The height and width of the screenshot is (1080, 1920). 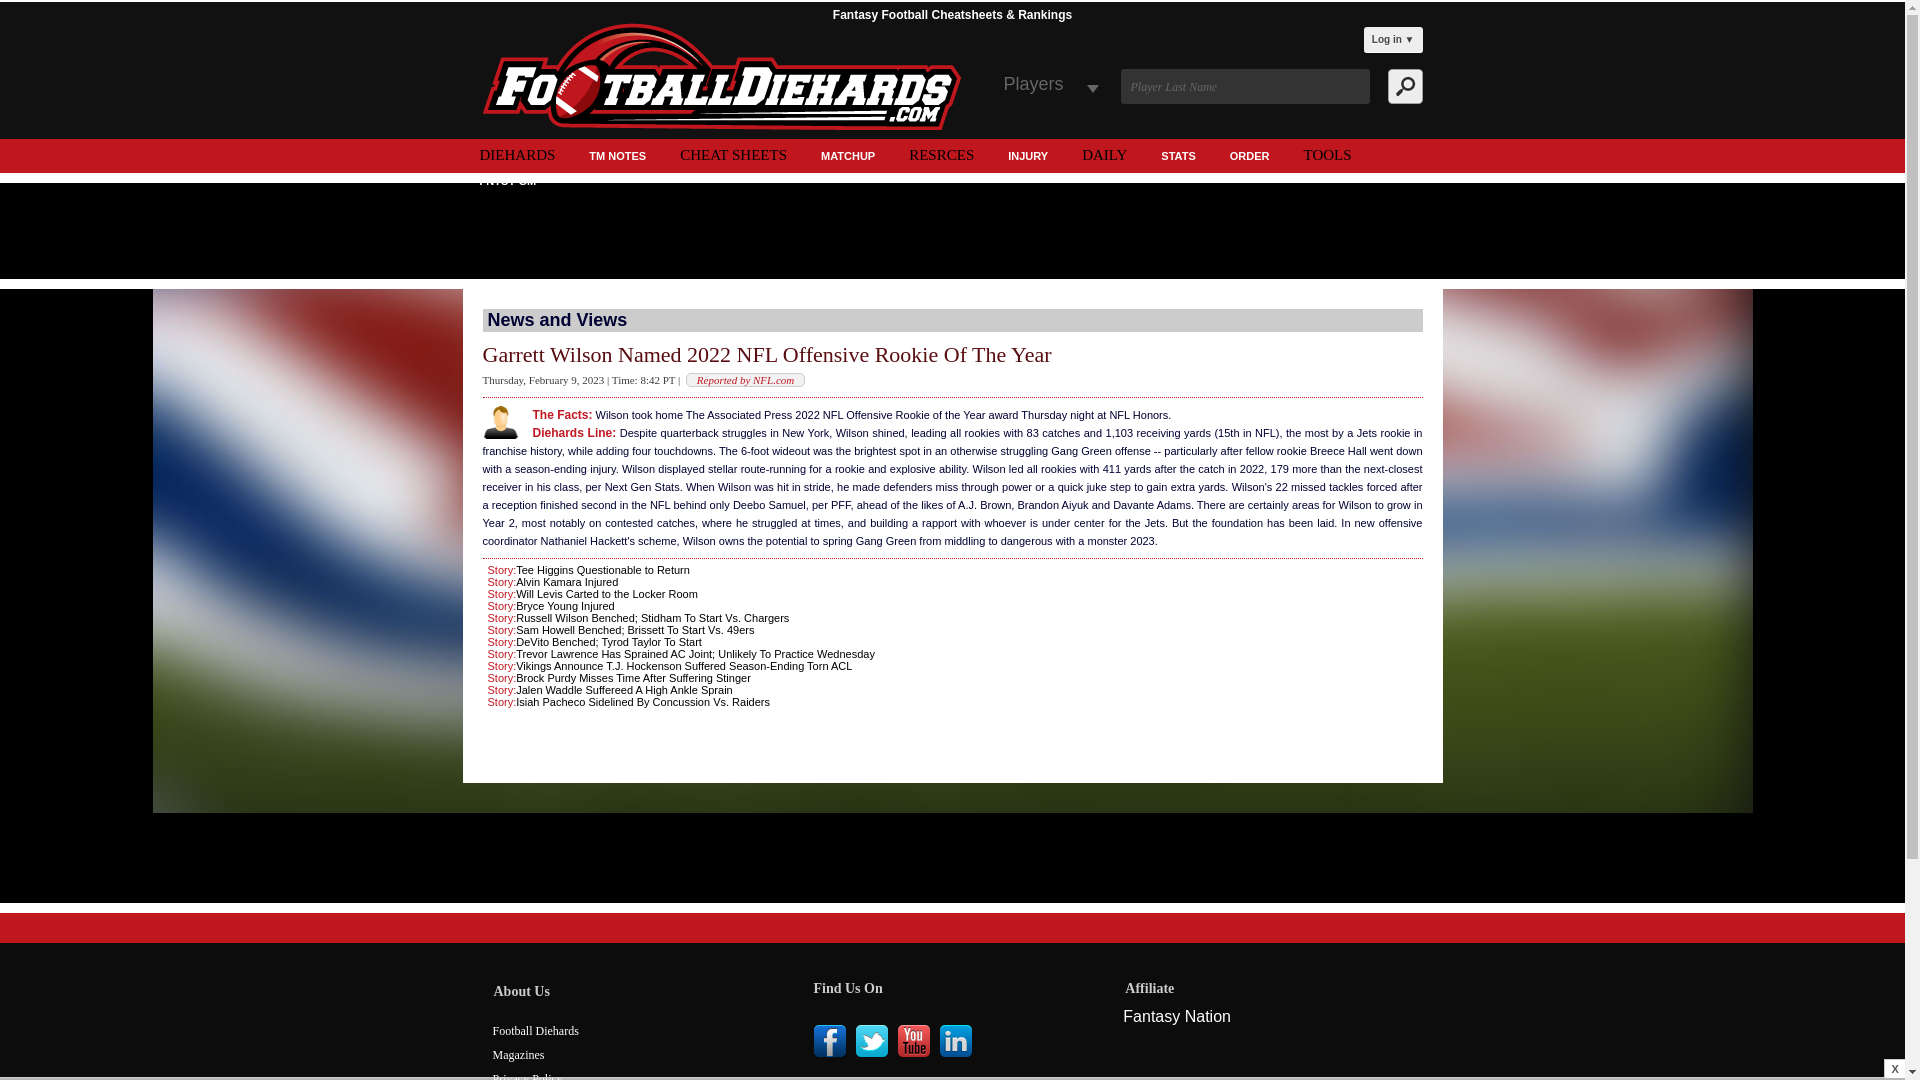 What do you see at coordinates (517, 154) in the screenshot?
I see `DIEHARDS` at bounding box center [517, 154].